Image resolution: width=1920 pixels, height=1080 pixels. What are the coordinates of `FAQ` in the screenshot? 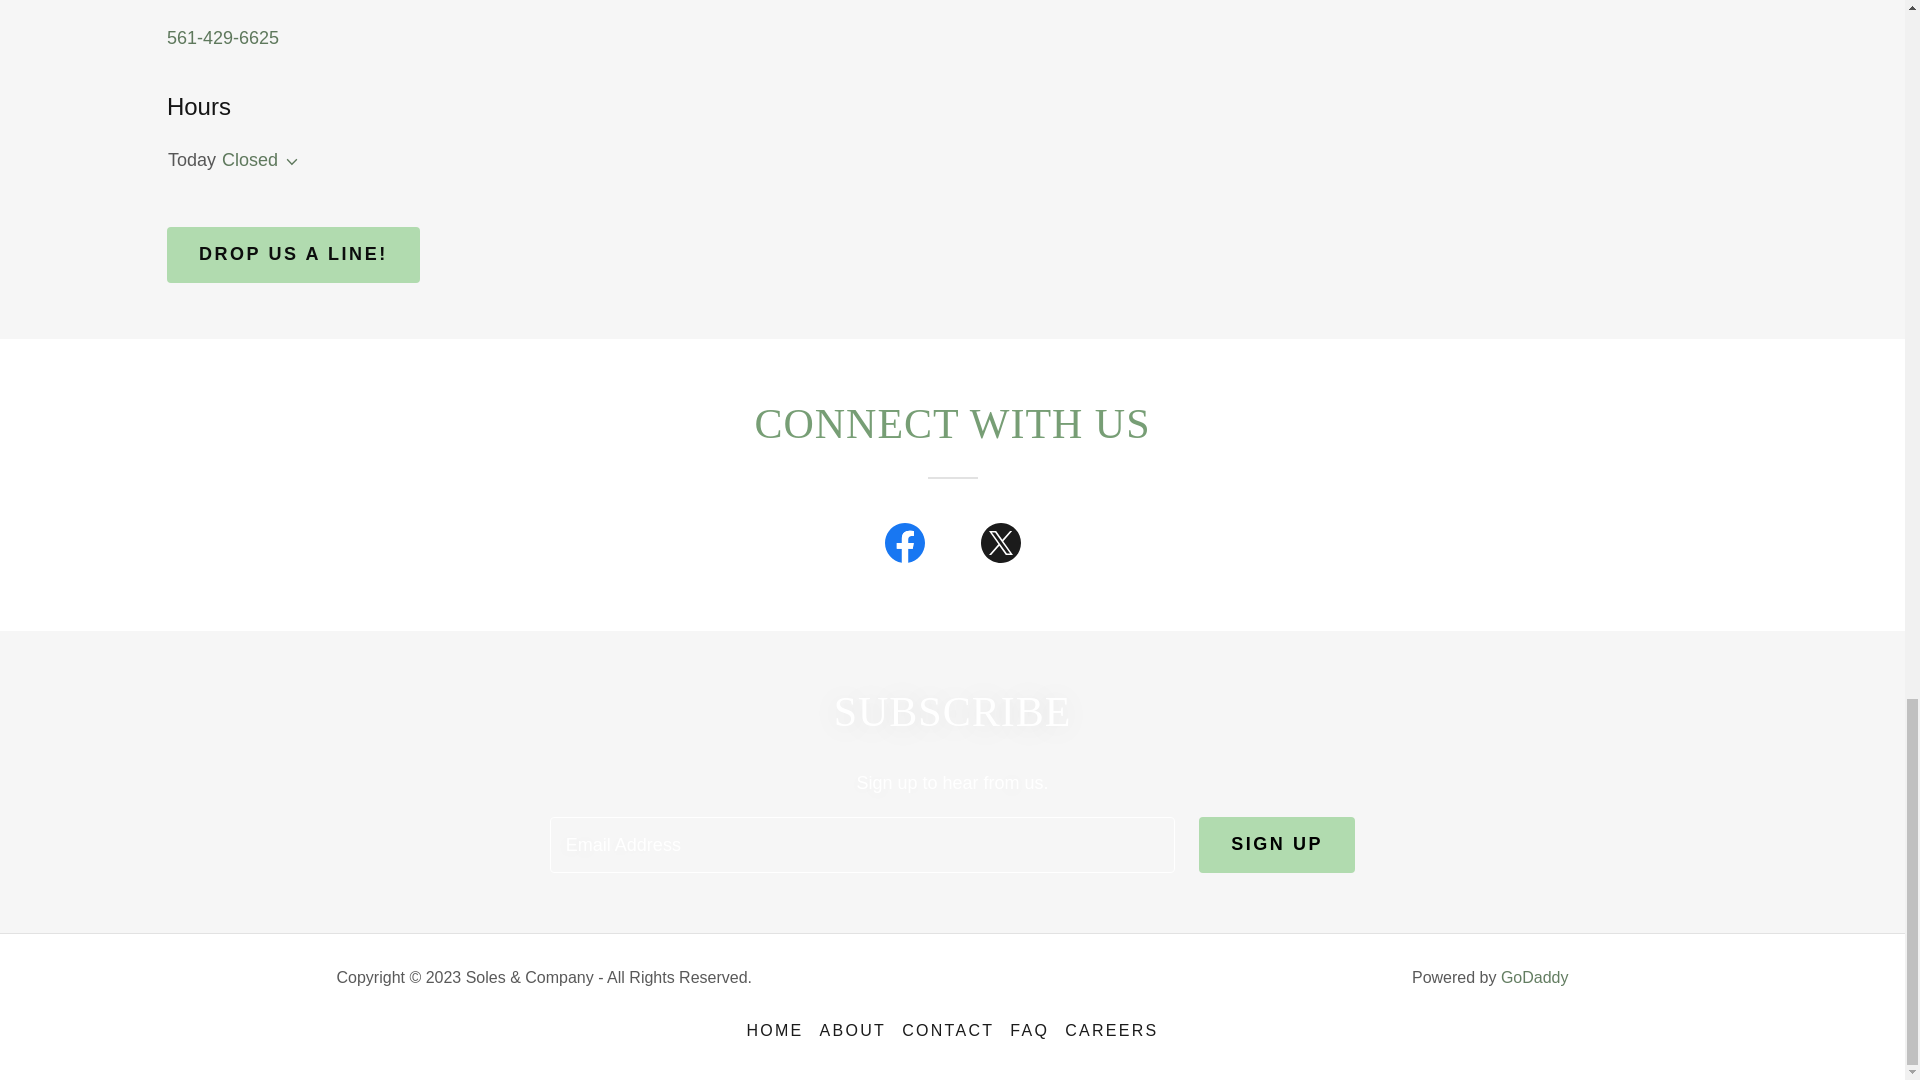 It's located at (1030, 1030).